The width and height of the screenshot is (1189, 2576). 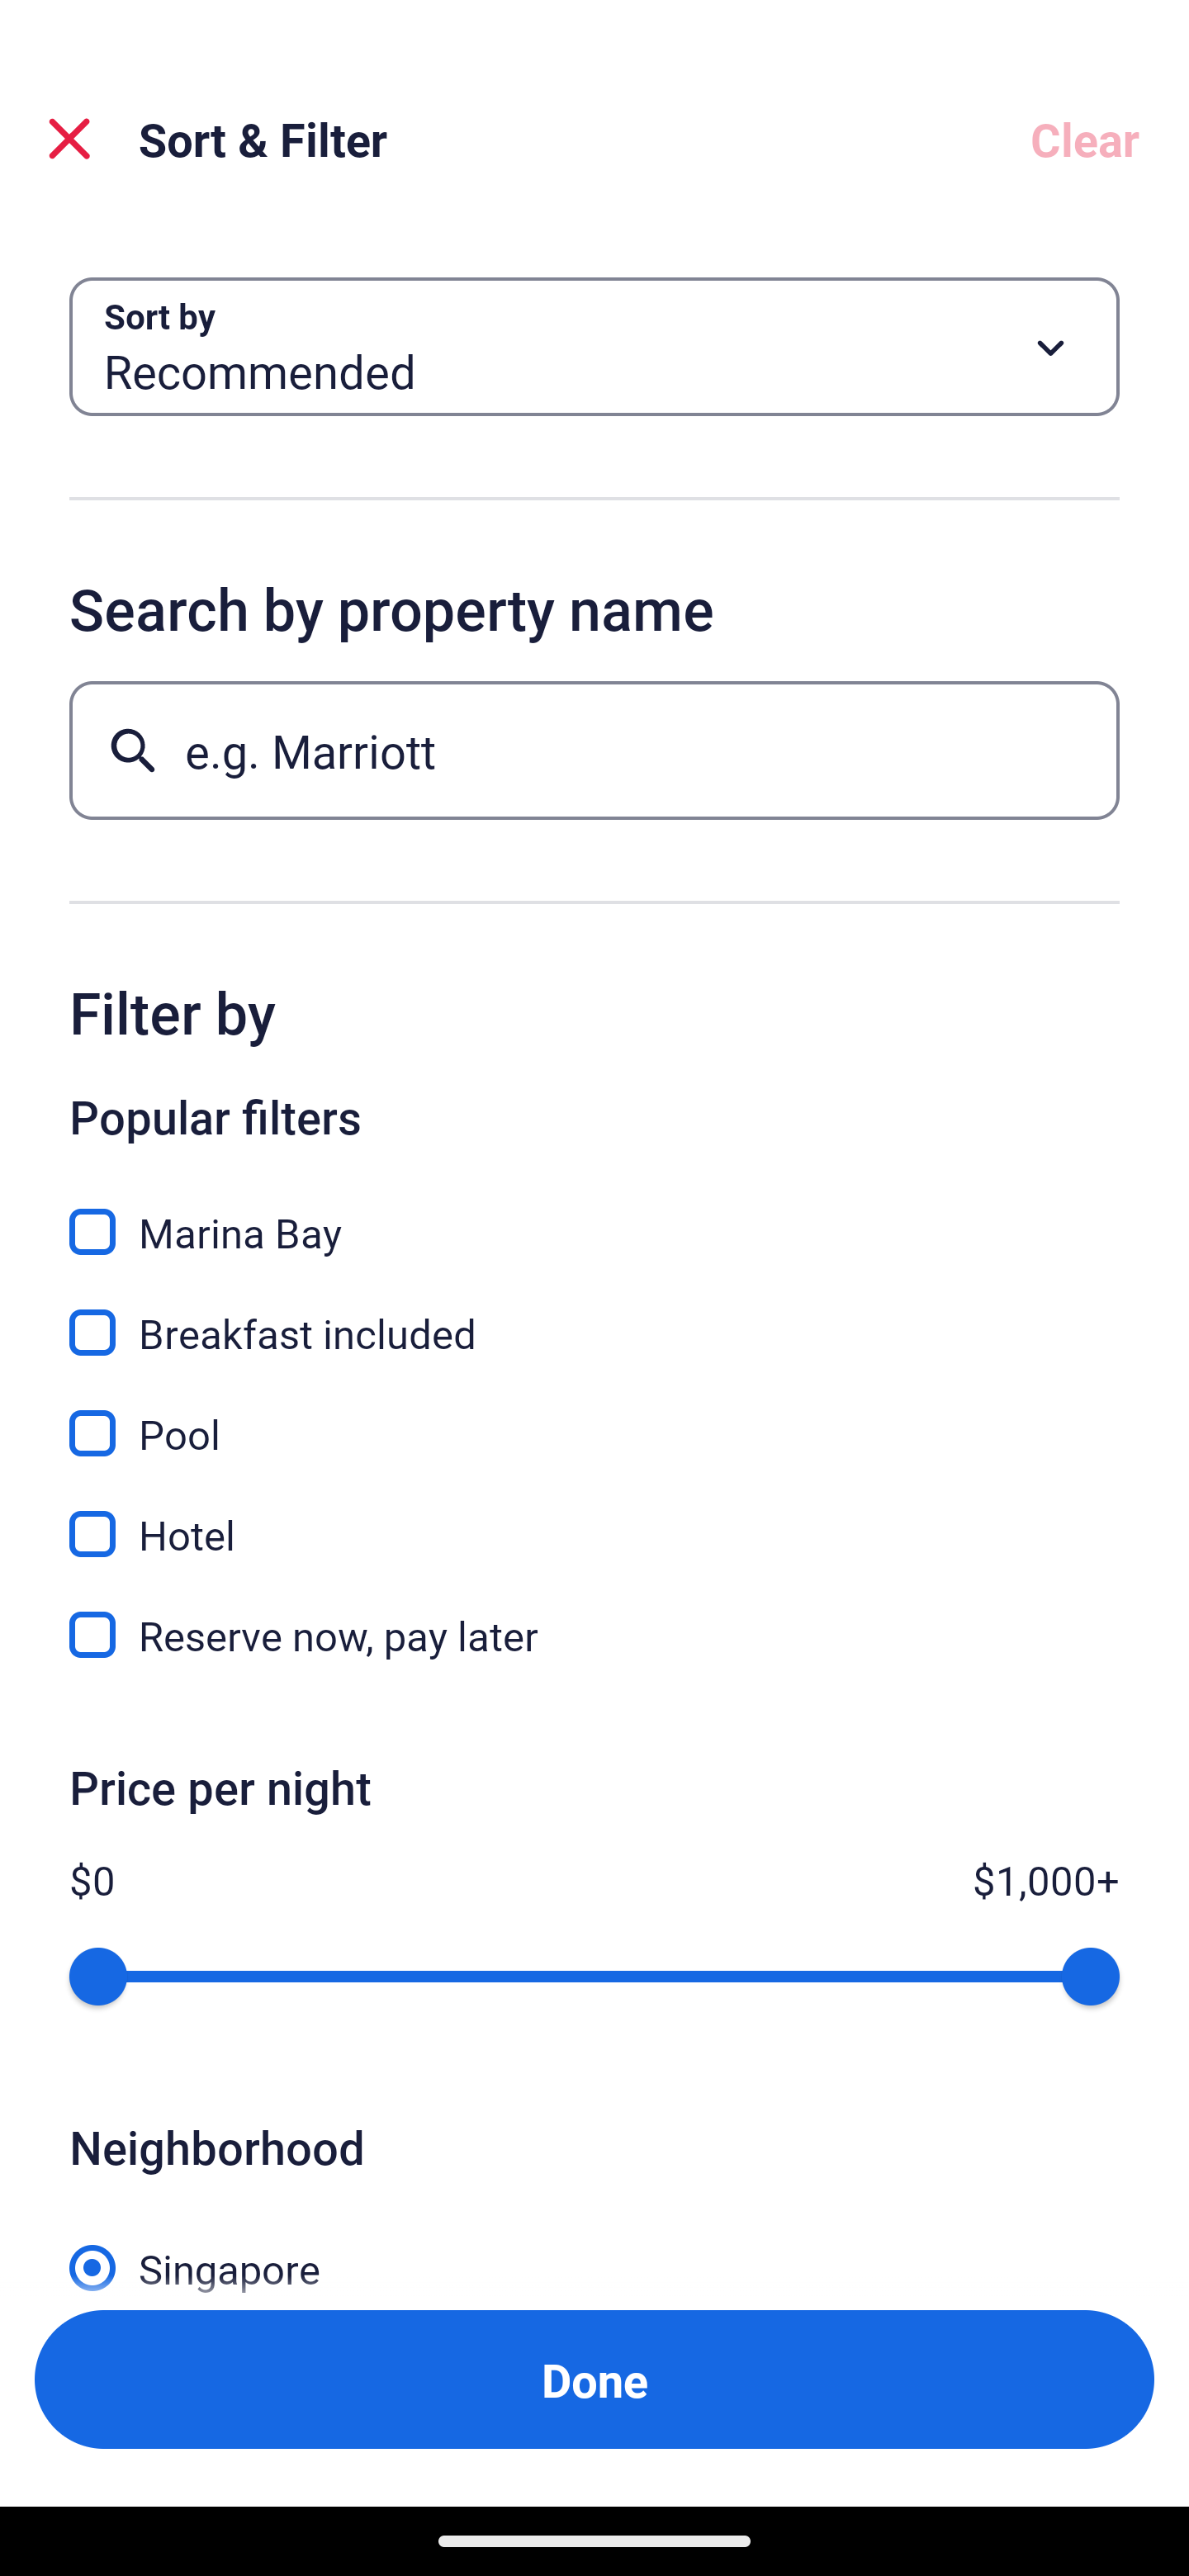 I want to click on e.g. Marriott Button, so click(x=594, y=750).